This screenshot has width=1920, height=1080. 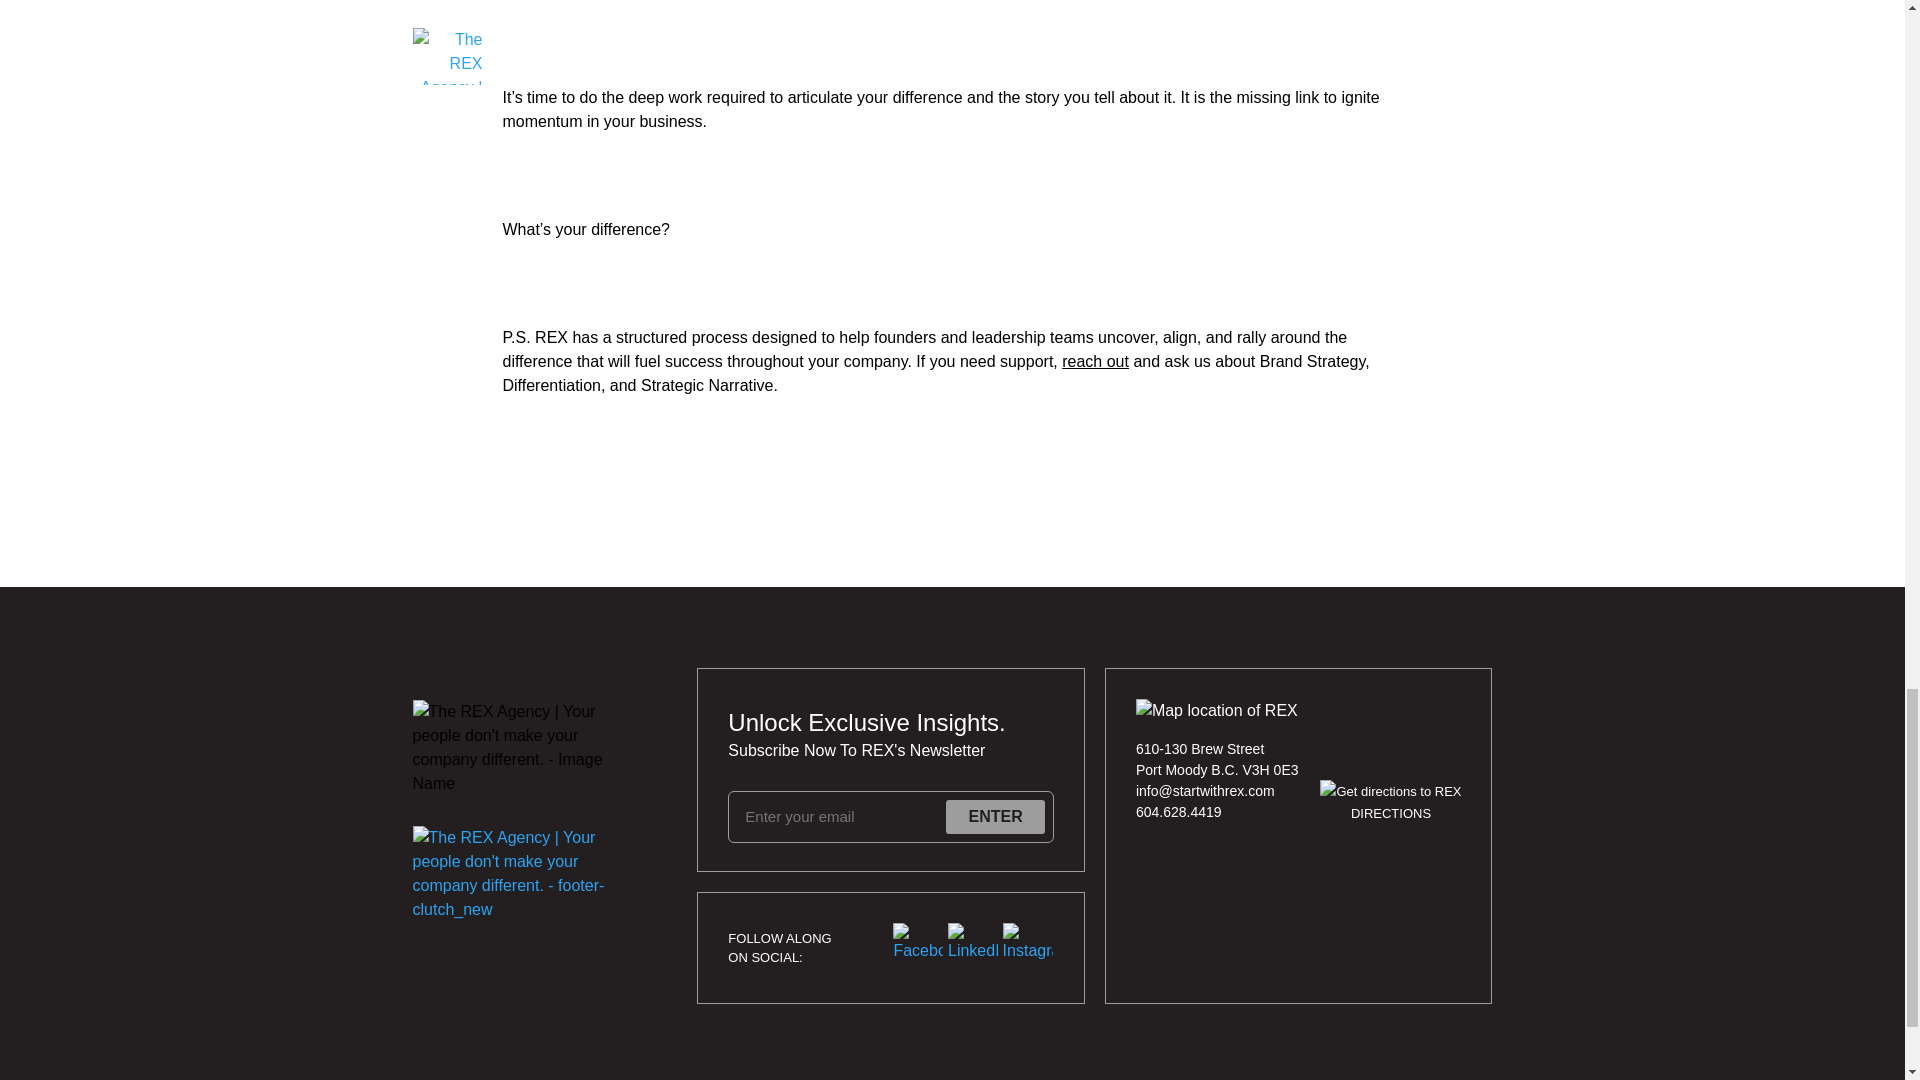 I want to click on 604.628.4419, so click(x=1218, y=812).